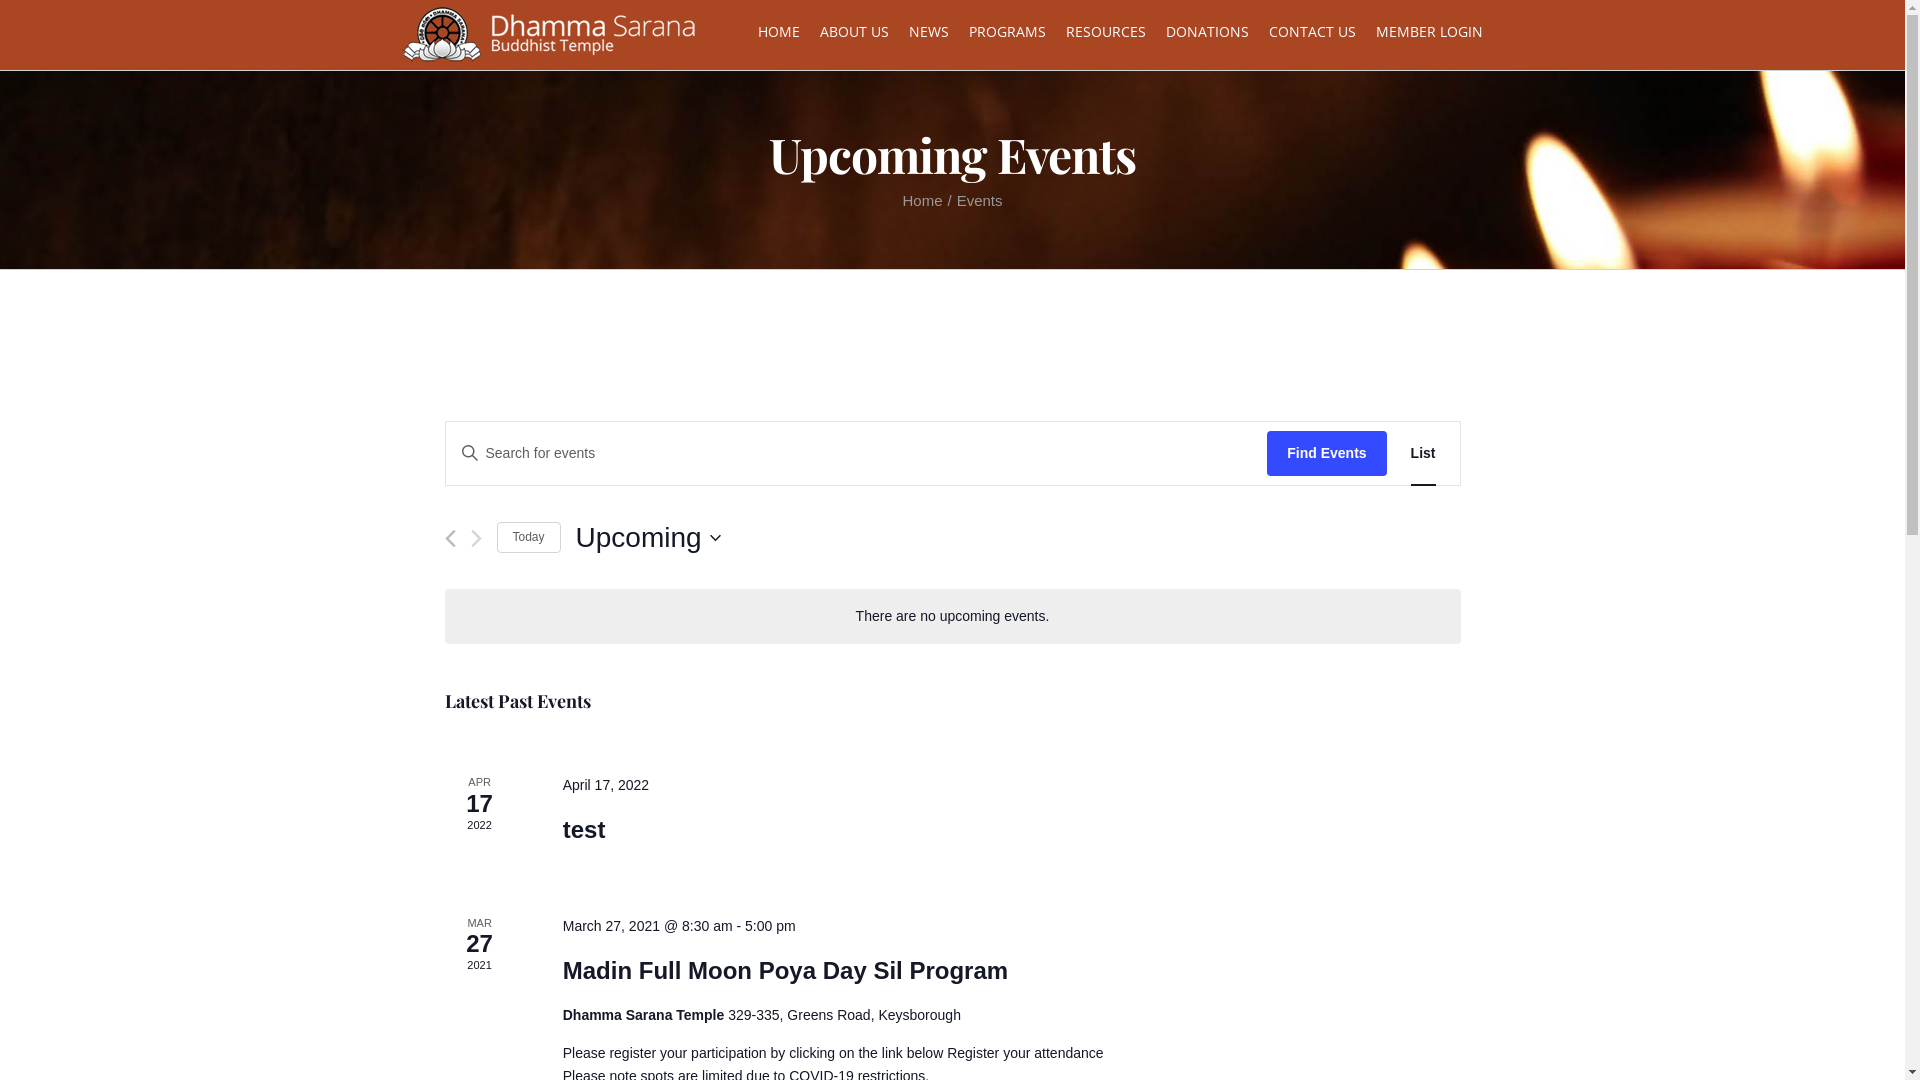 The image size is (1920, 1080). Describe the element at coordinates (528, 538) in the screenshot. I see `Today` at that location.